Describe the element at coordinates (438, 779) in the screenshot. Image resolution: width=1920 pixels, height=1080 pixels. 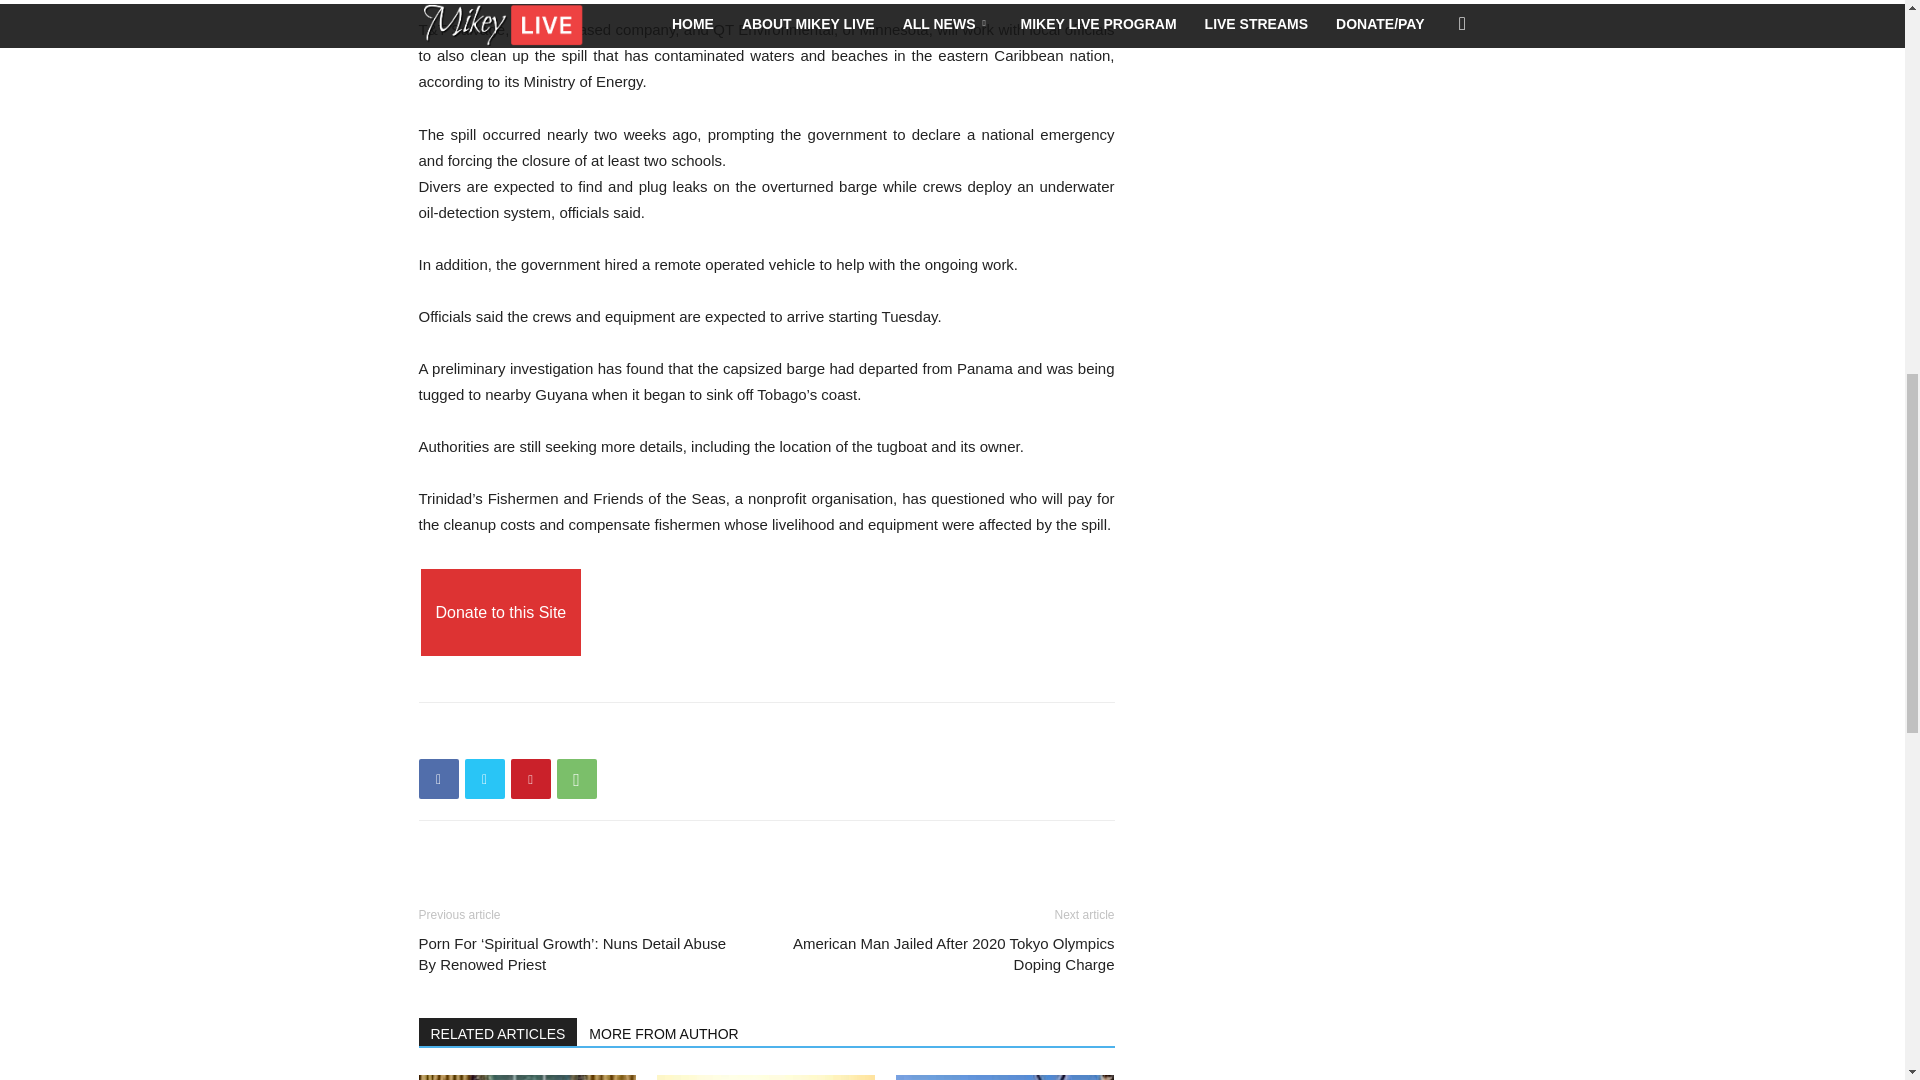
I see `Facebook` at that location.